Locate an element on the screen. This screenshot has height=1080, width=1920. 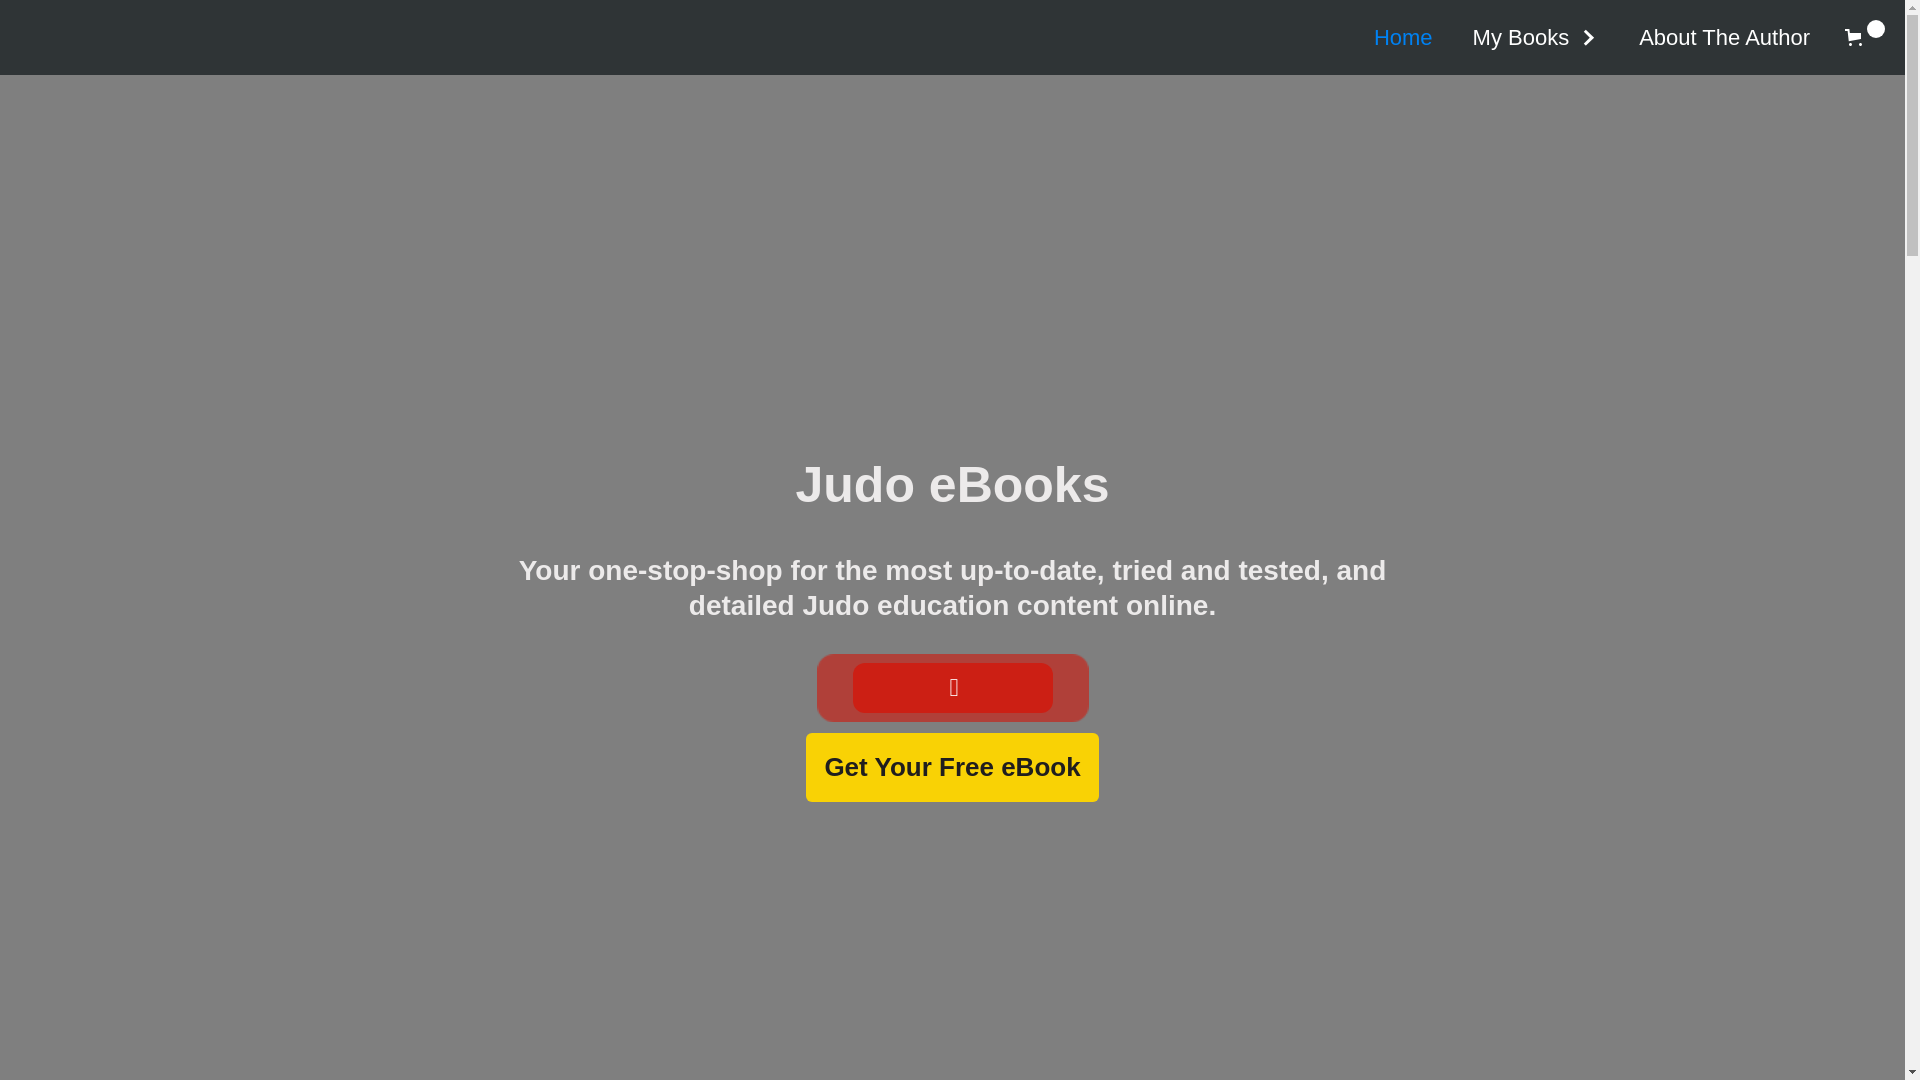
Home is located at coordinates (1404, 38).